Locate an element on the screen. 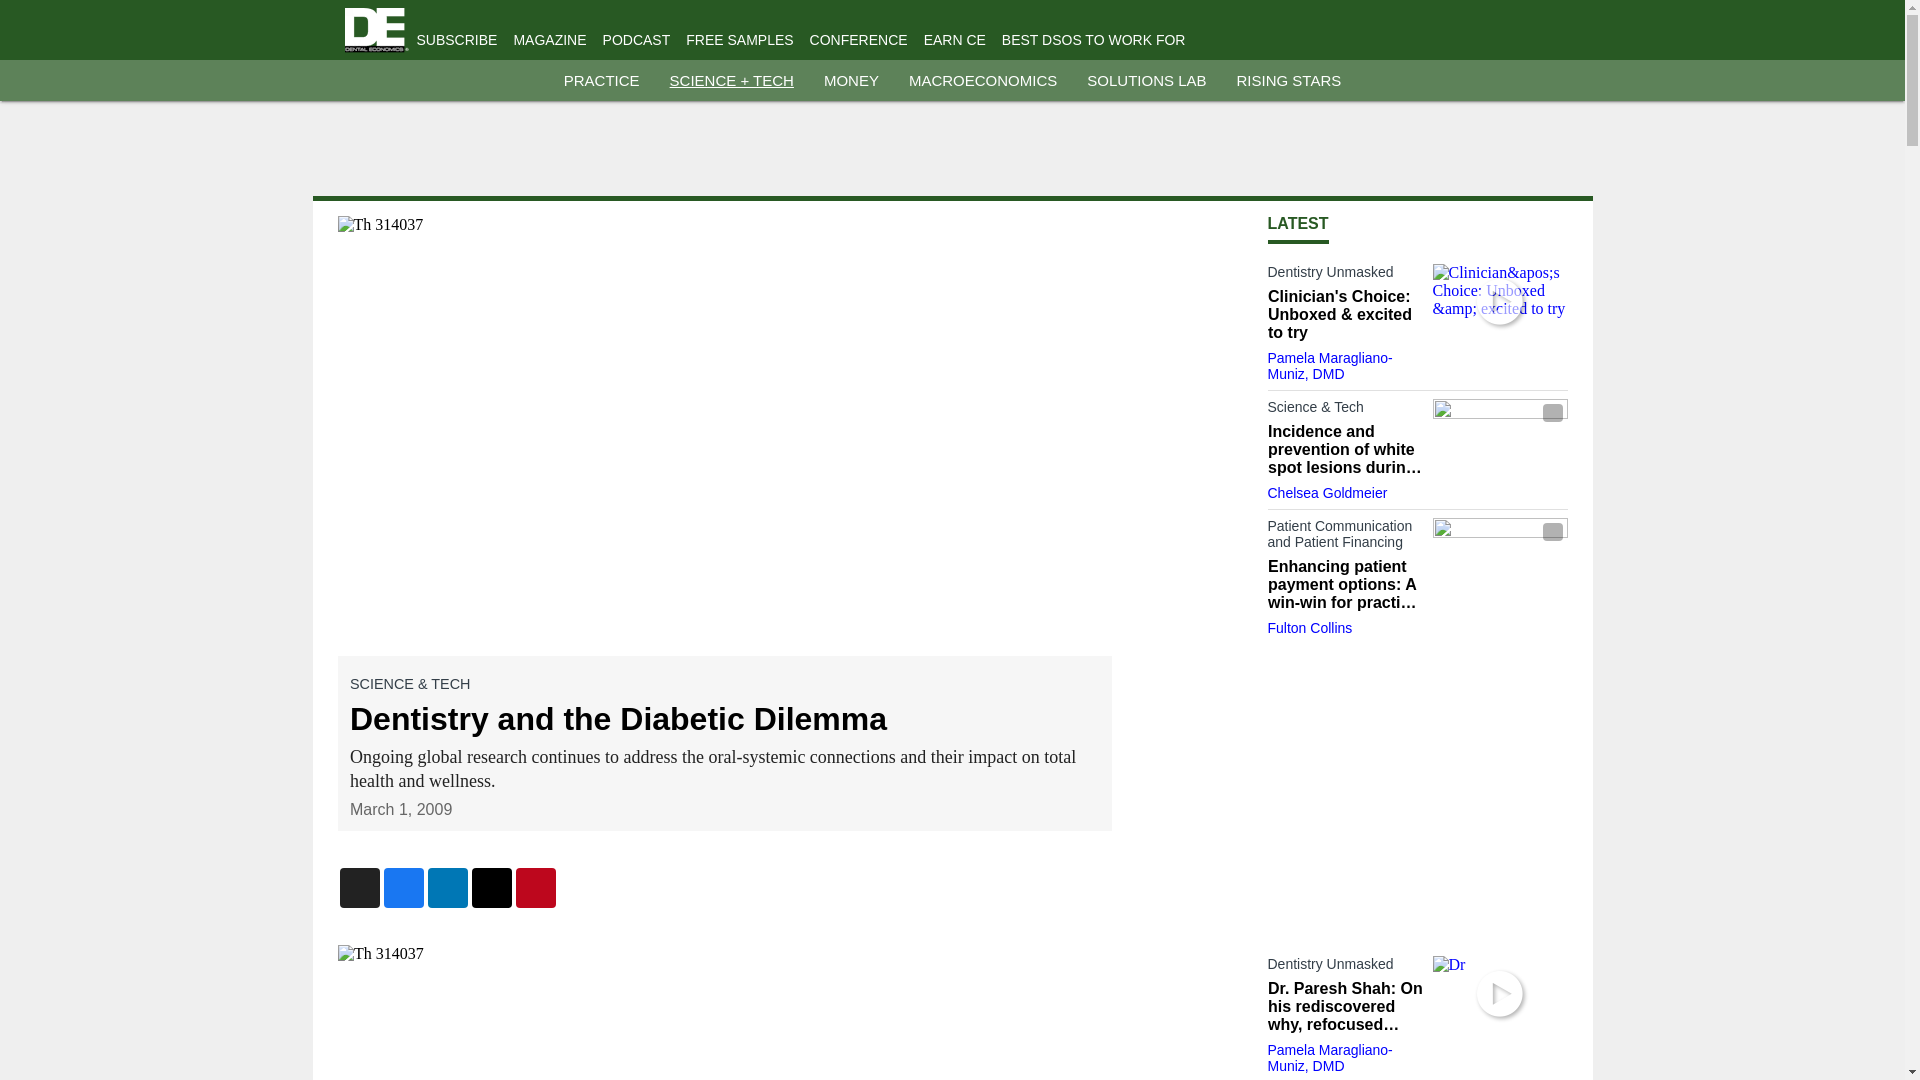 The width and height of the screenshot is (1920, 1080). FREE SAMPLES is located at coordinates (738, 40).